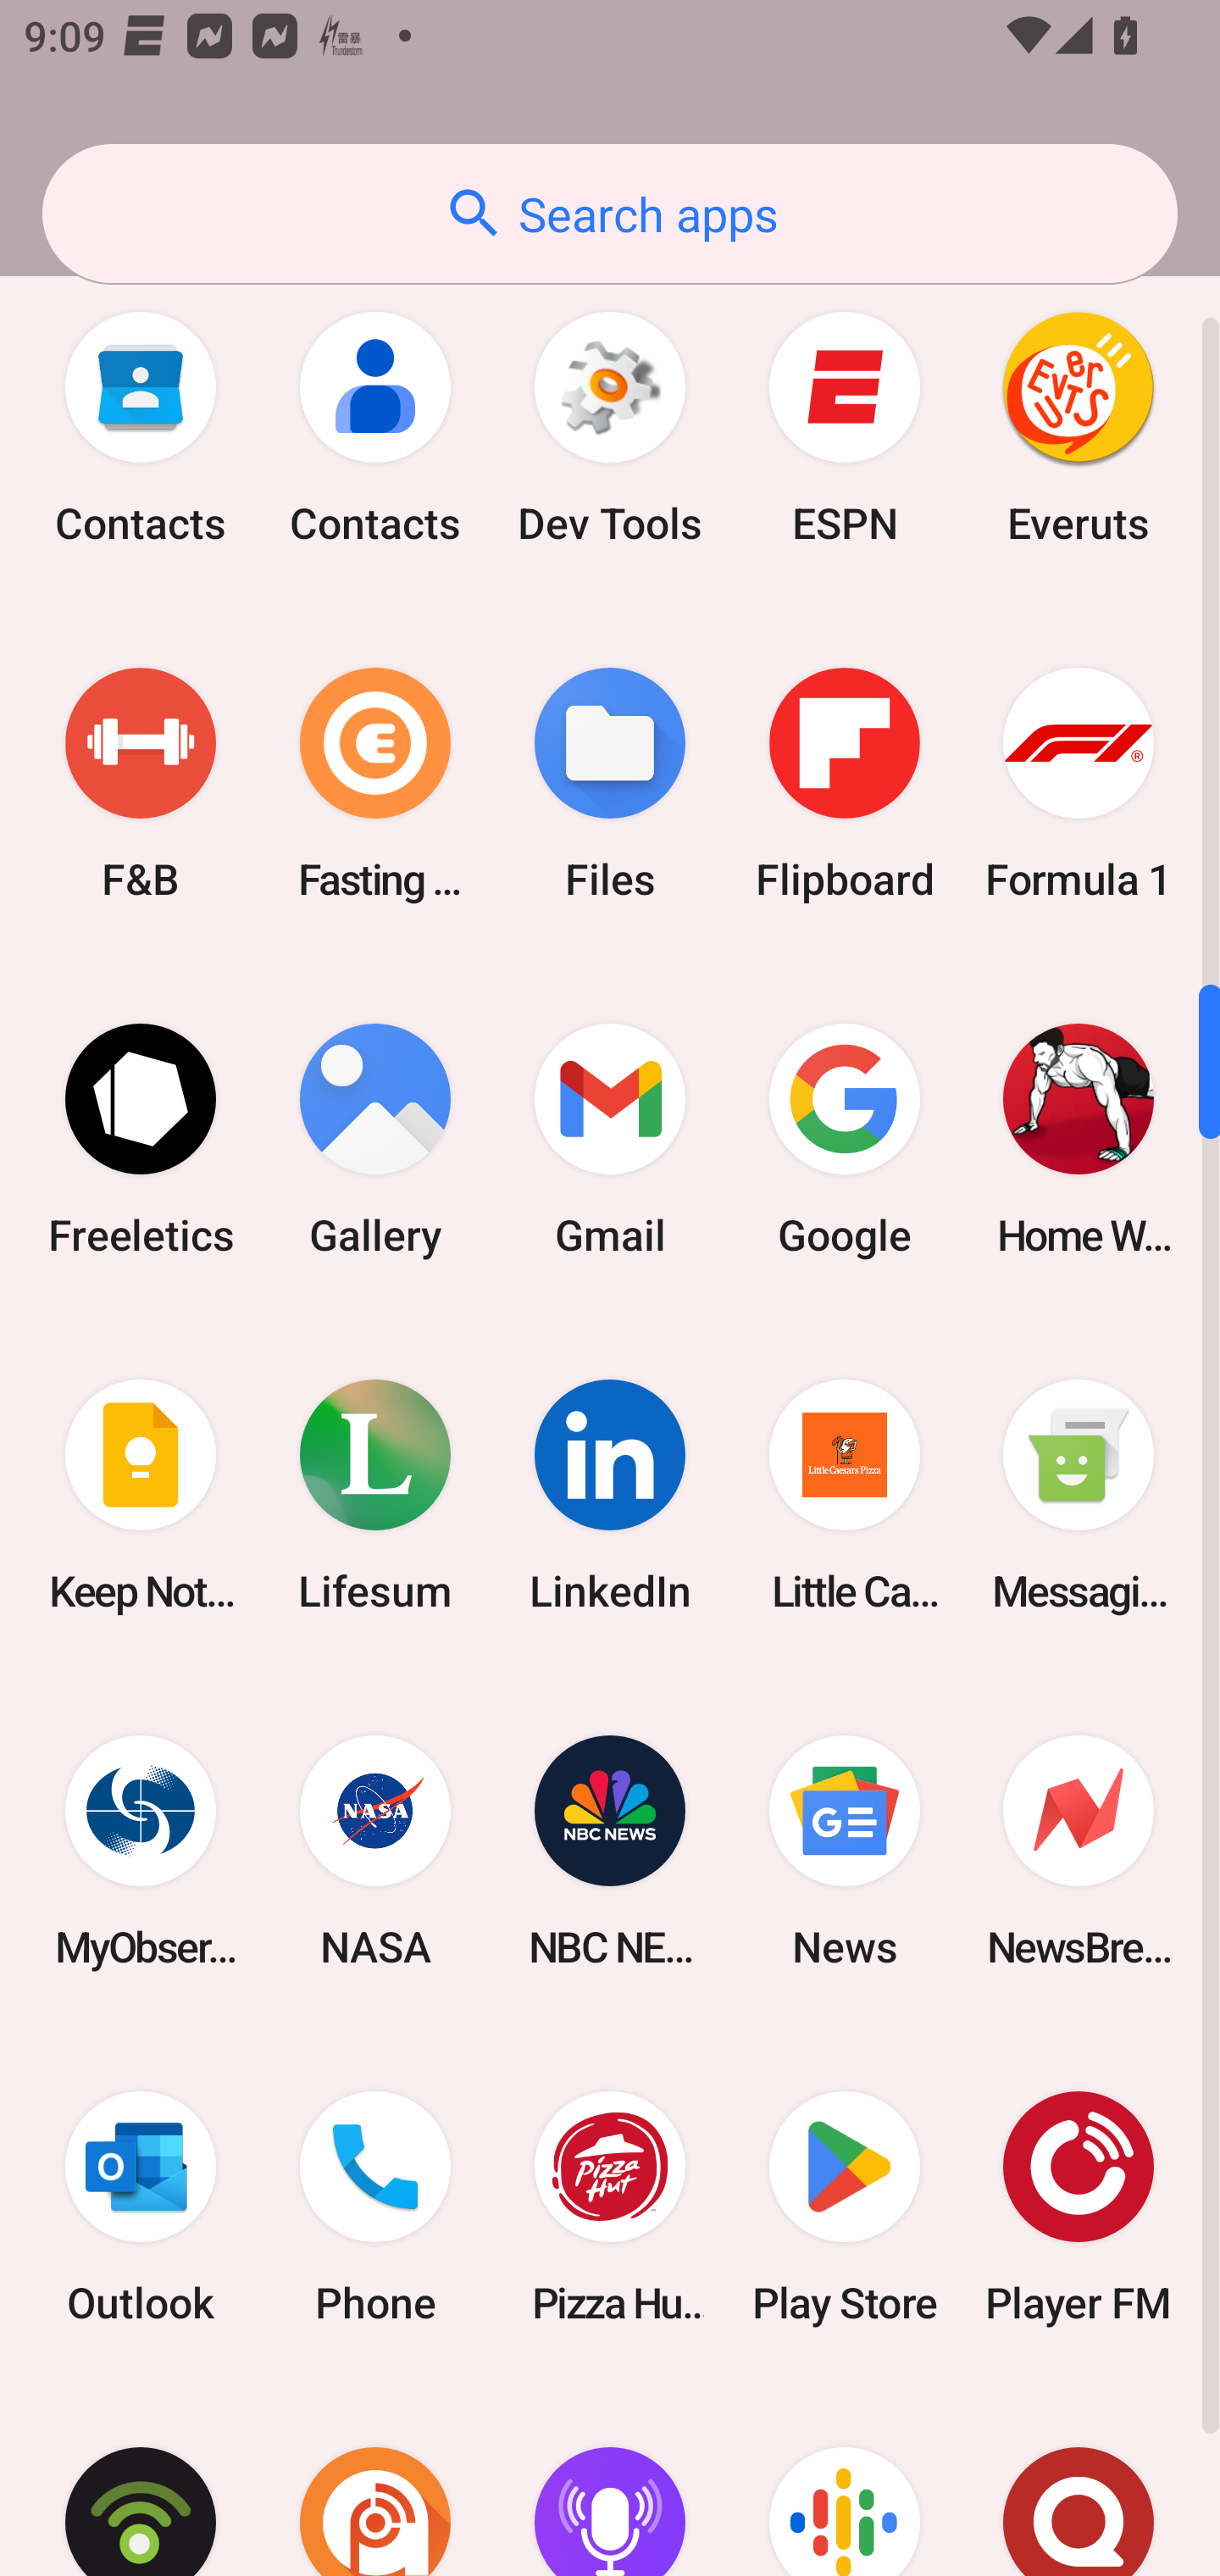  Describe the element at coordinates (610, 1496) in the screenshot. I see `LinkedIn` at that location.